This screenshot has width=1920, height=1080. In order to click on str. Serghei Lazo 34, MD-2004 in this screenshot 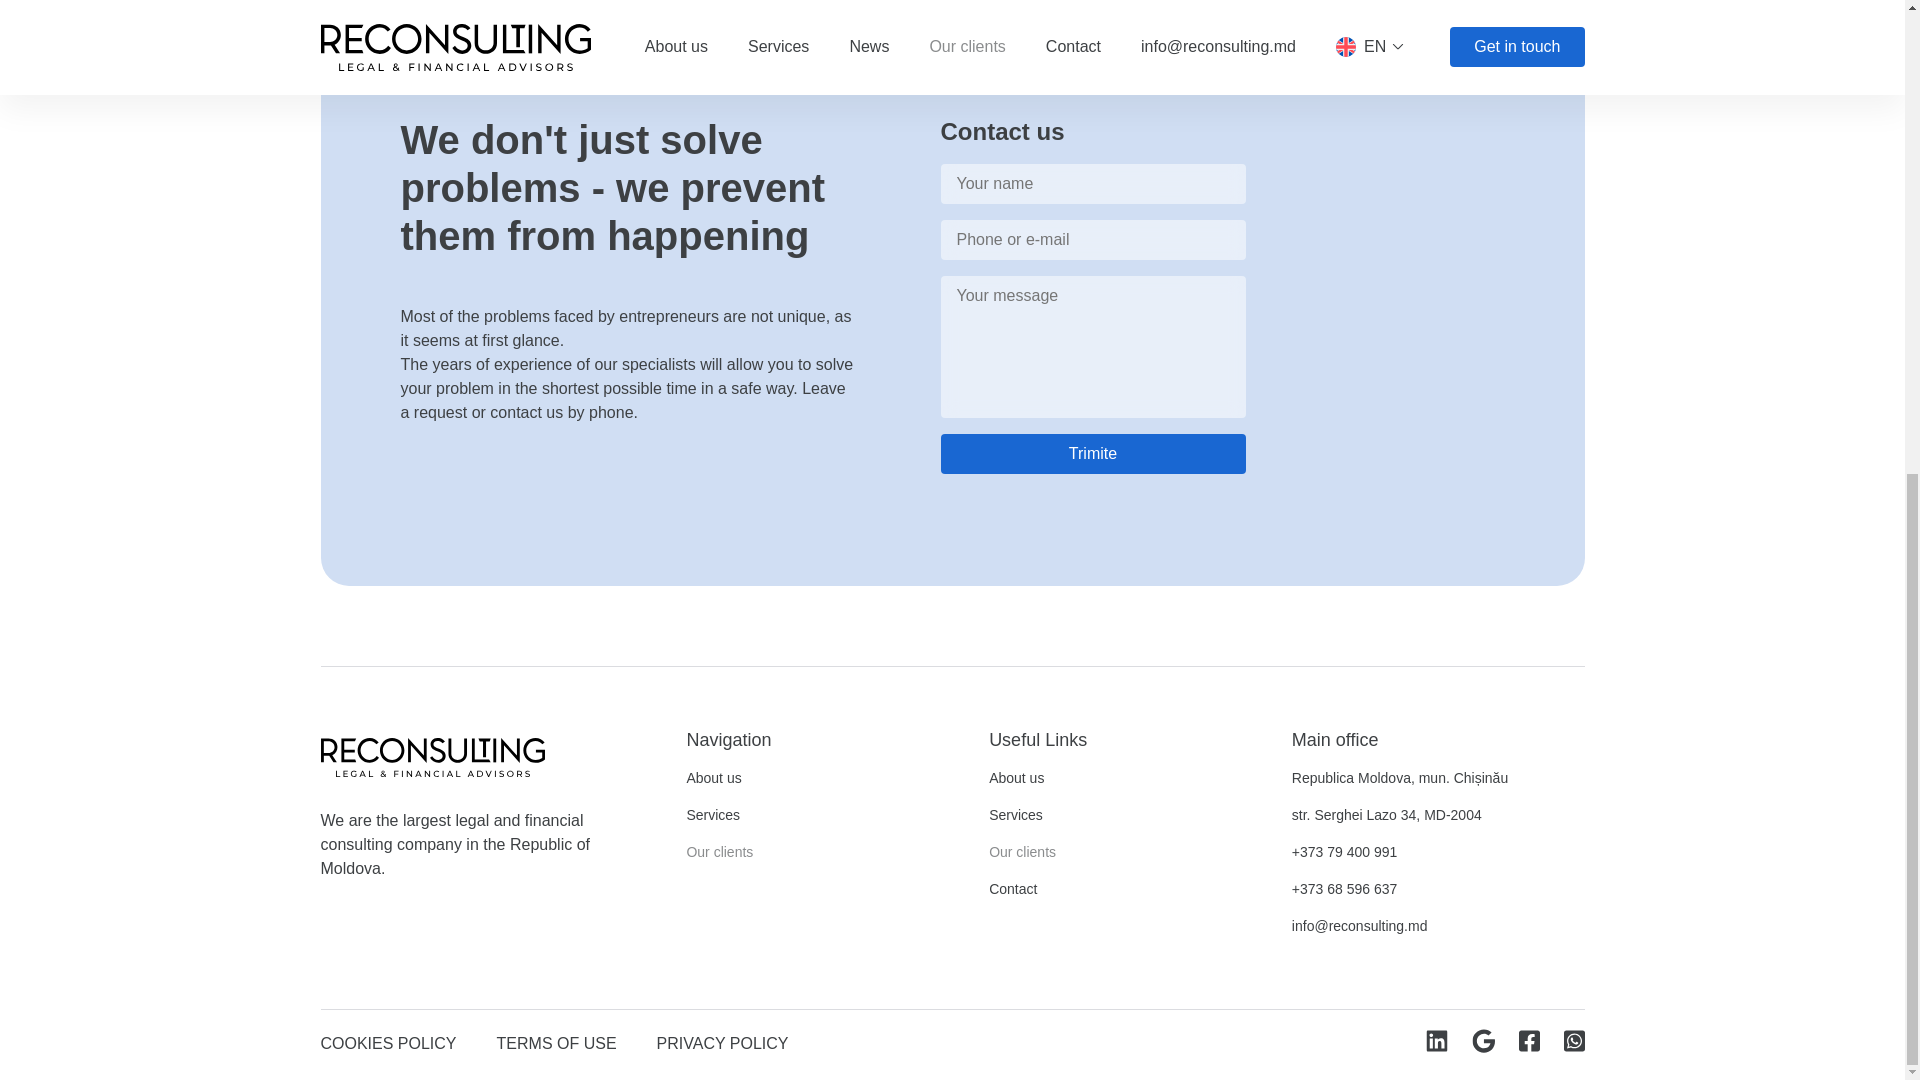, I will do `click(1387, 815)`.